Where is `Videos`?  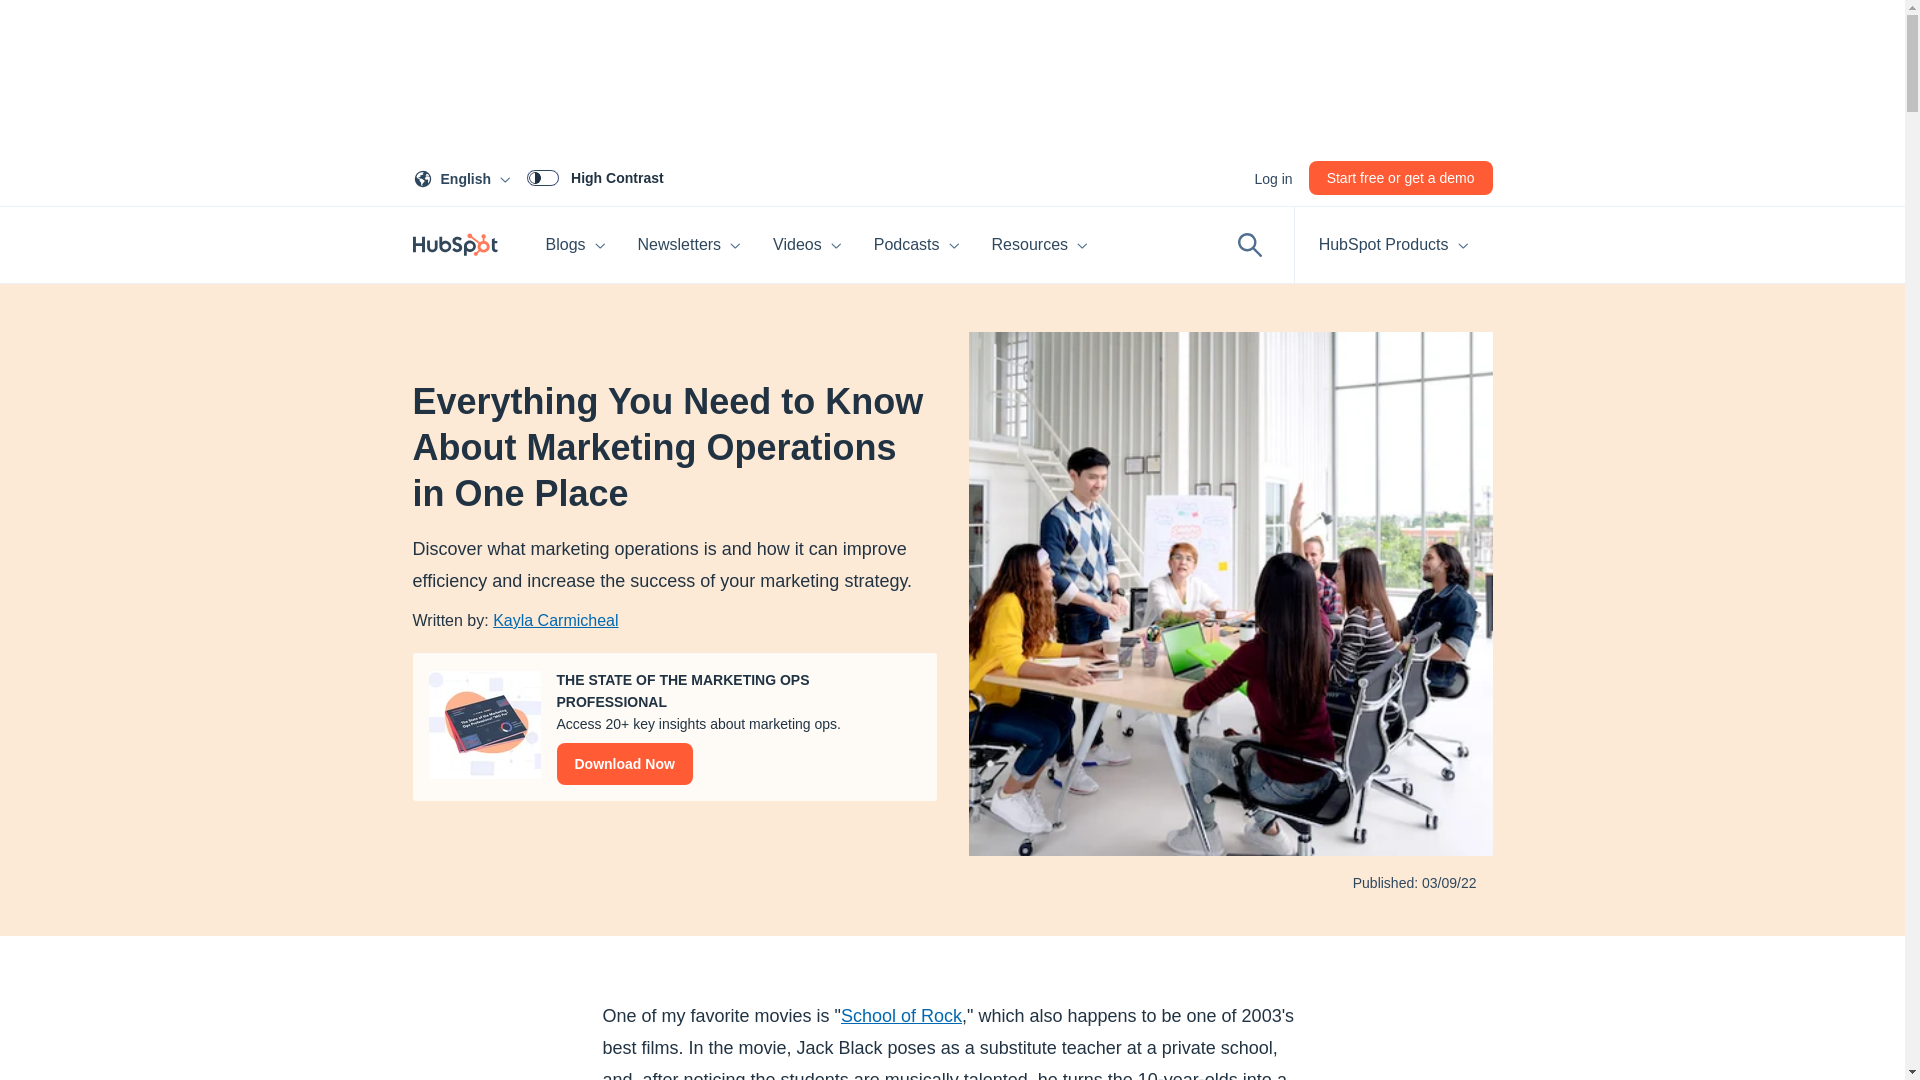
Videos is located at coordinates (807, 244).